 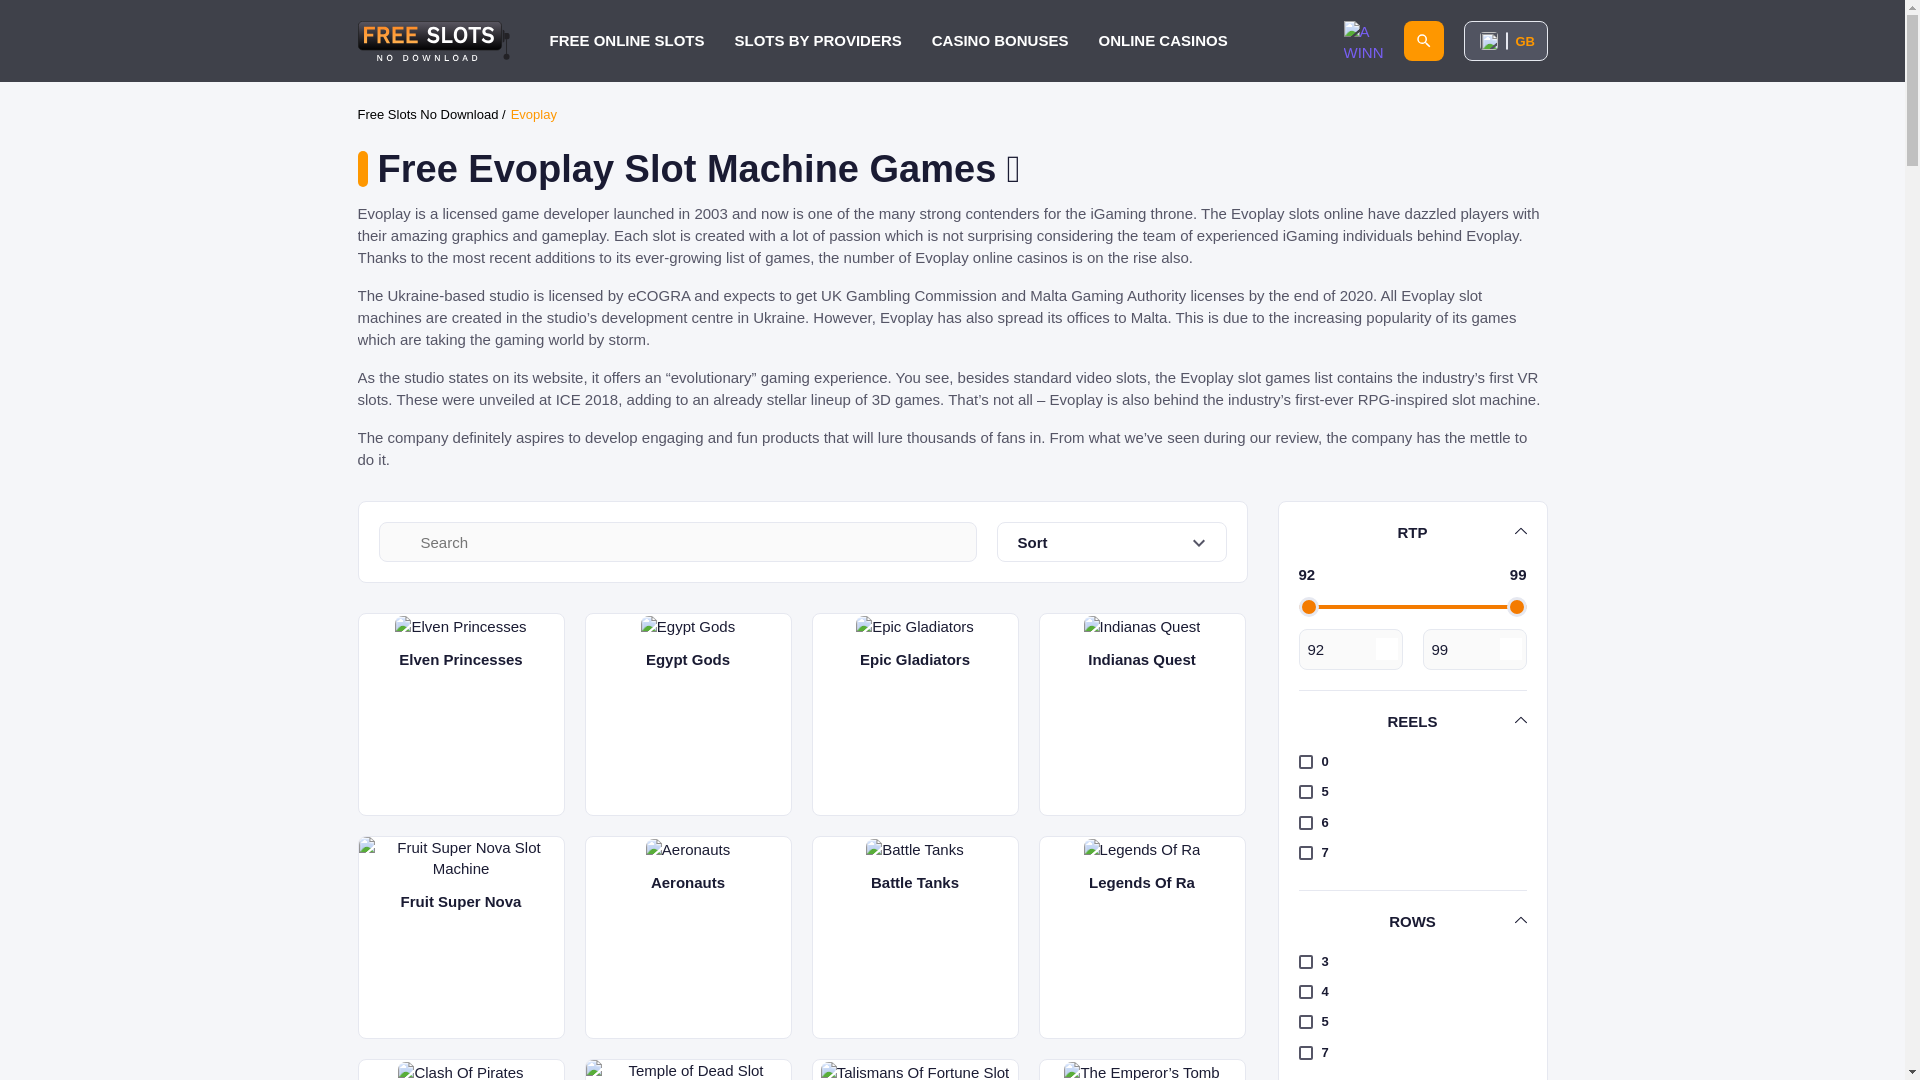 What do you see at coordinates (818, 40) in the screenshot?
I see `SLOTS BY PROVIDERS` at bounding box center [818, 40].